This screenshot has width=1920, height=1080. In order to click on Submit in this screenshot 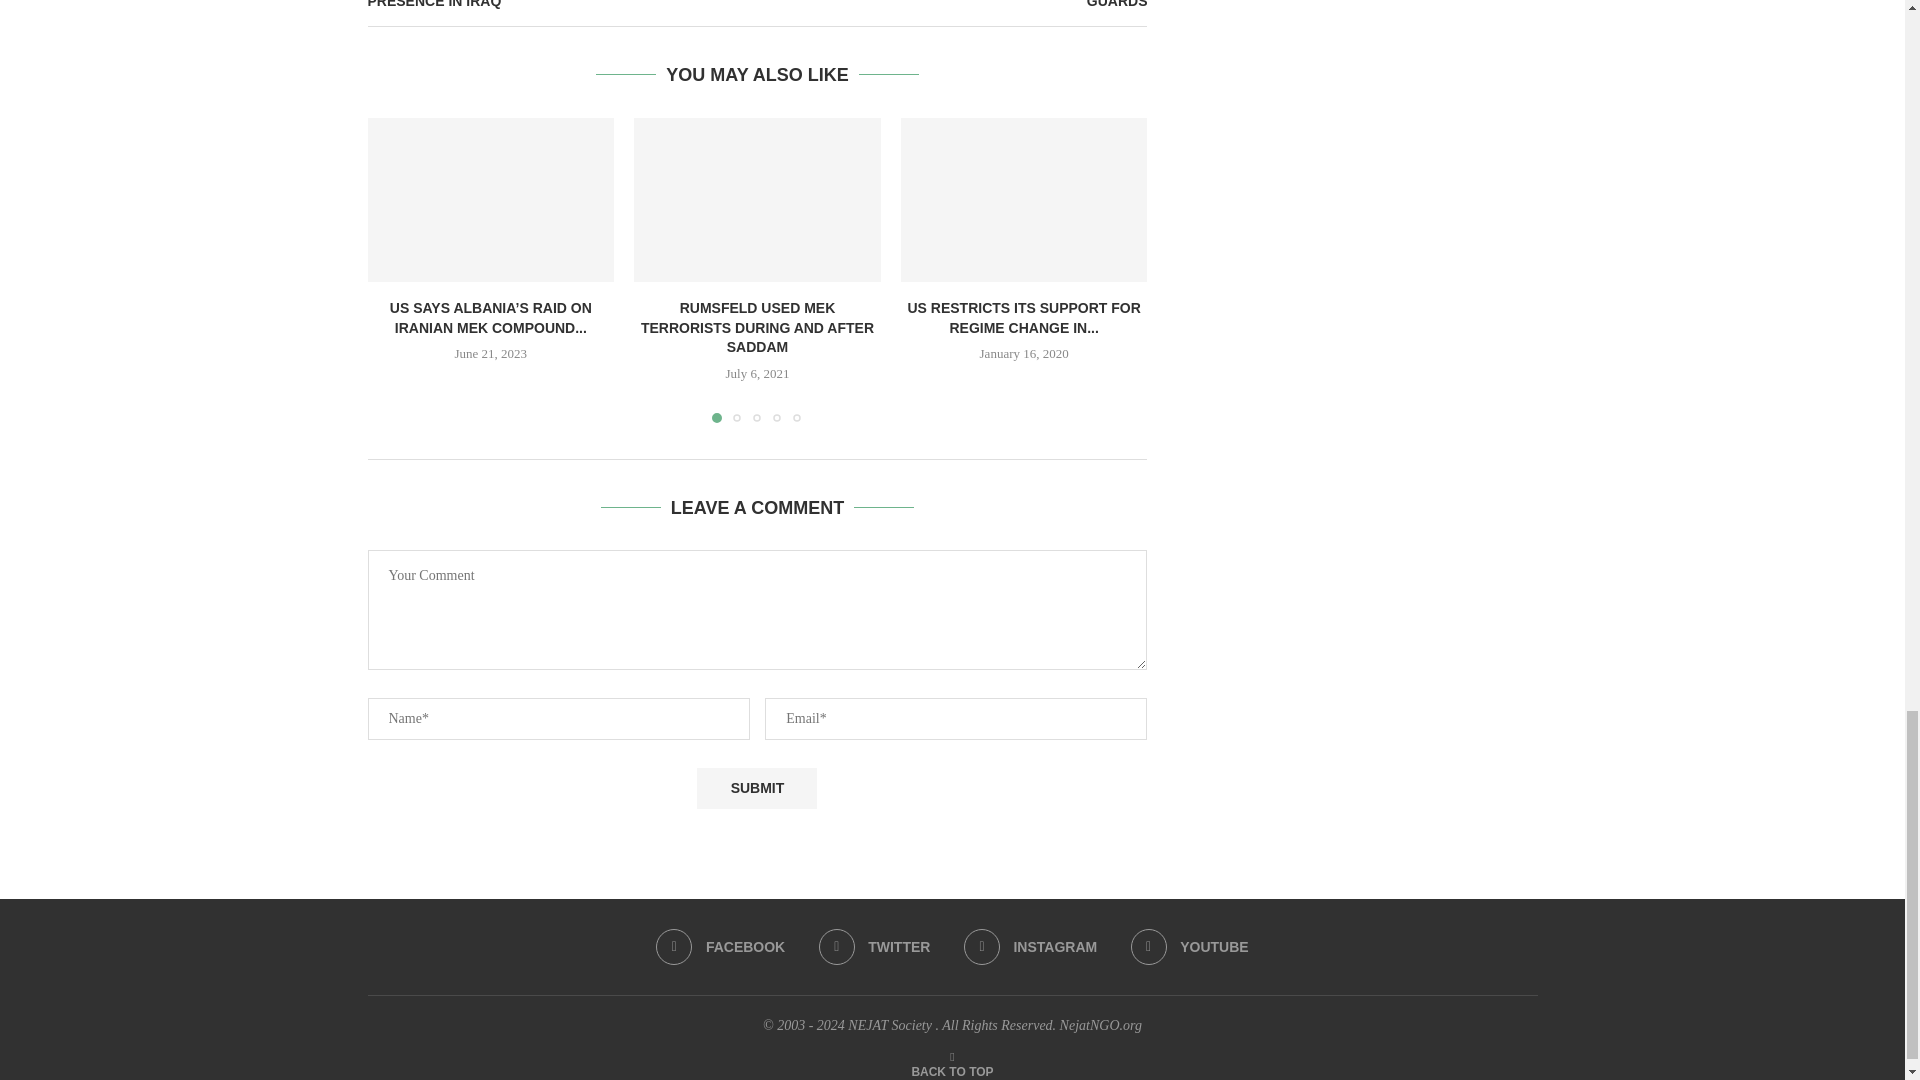, I will do `click(756, 788)`.